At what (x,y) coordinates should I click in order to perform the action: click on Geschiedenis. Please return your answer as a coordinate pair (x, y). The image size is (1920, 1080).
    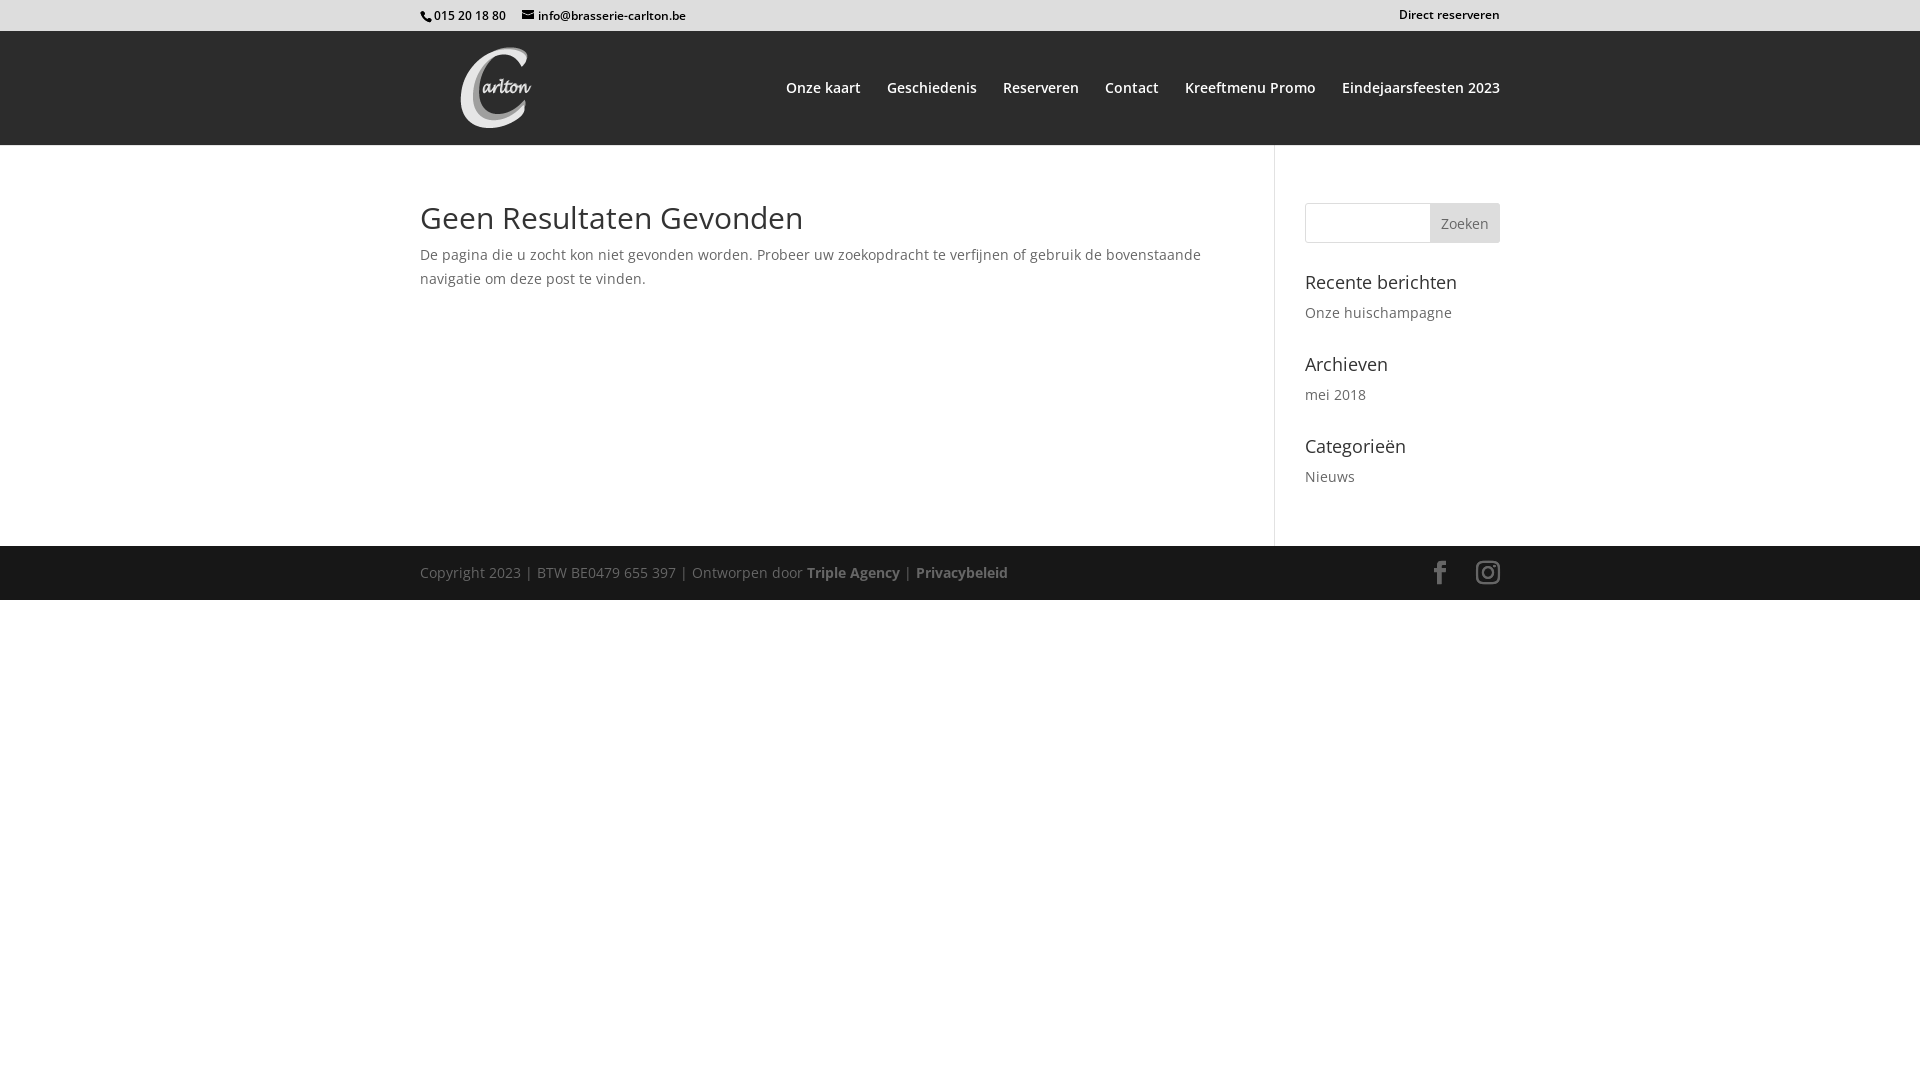
    Looking at the image, I should click on (932, 113).